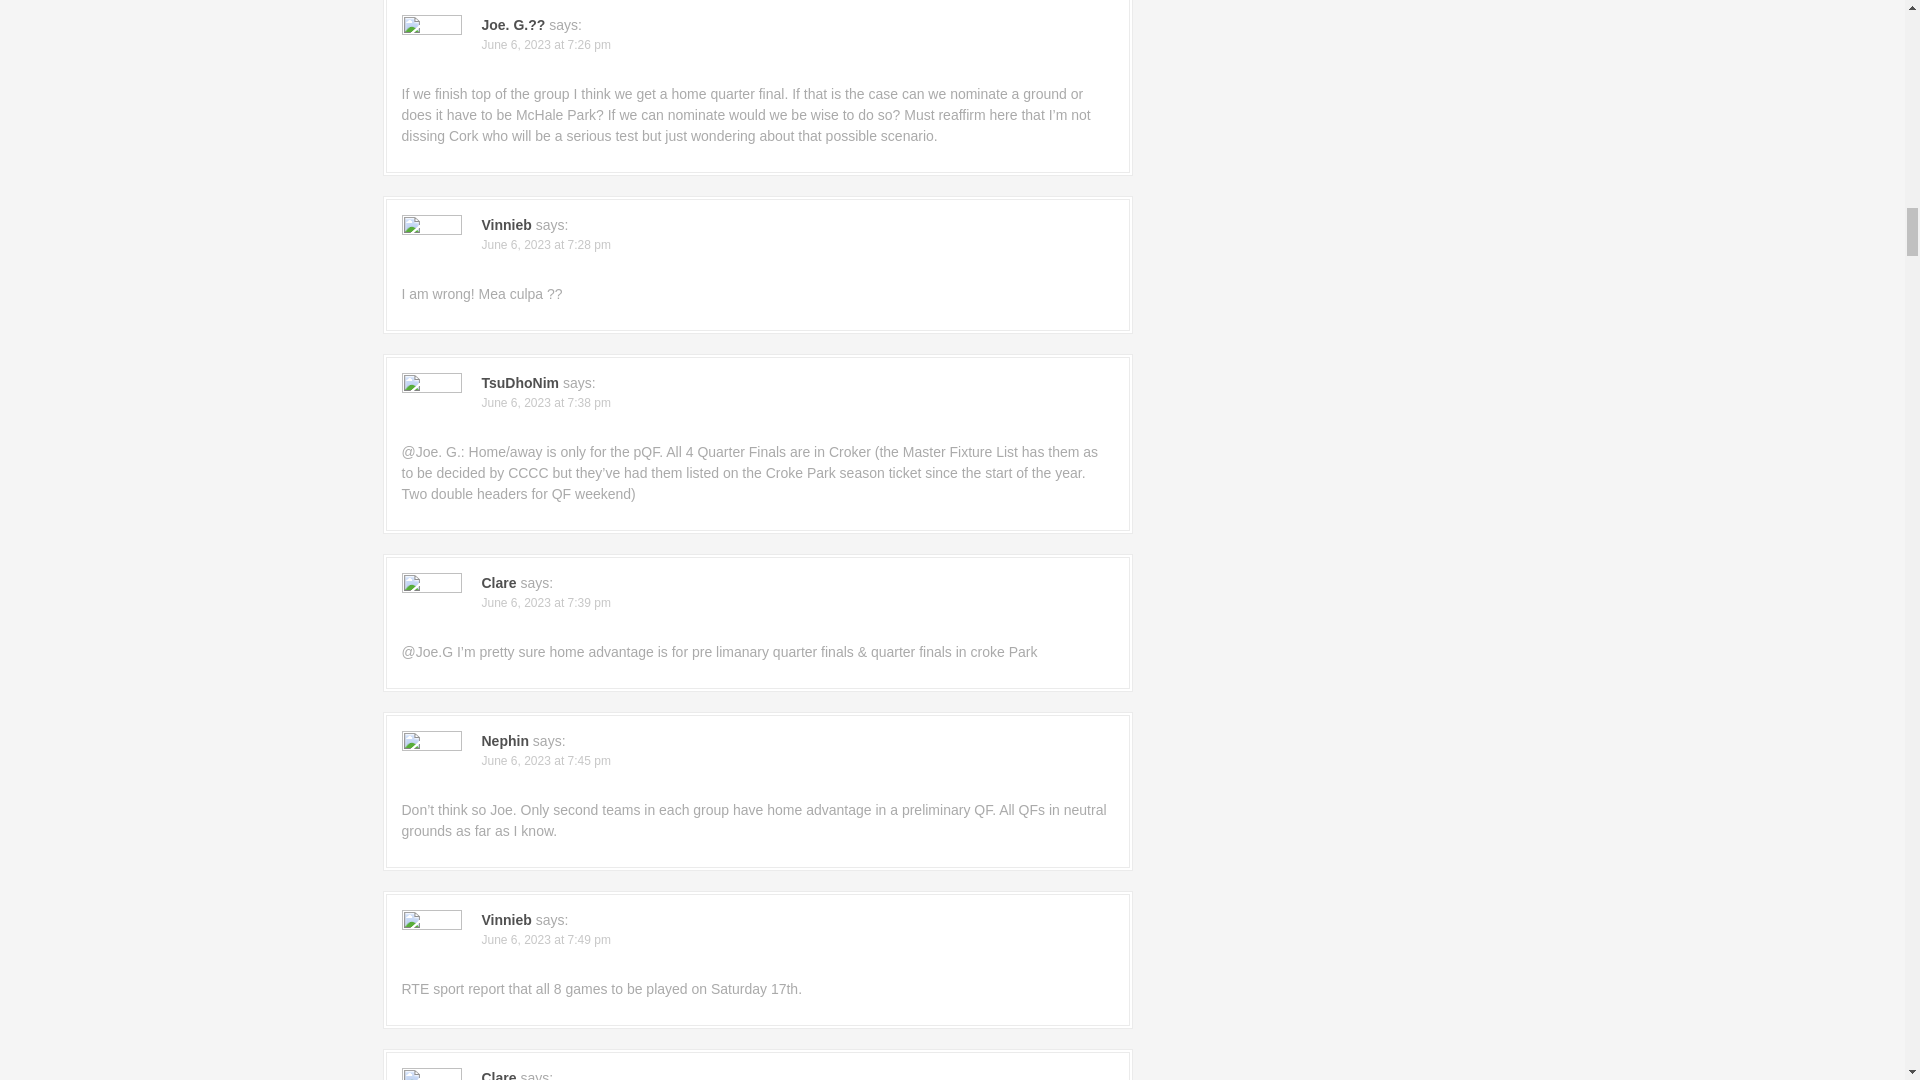  Describe the element at coordinates (546, 244) in the screenshot. I see `June 6, 2023 at 7:28 pm` at that location.